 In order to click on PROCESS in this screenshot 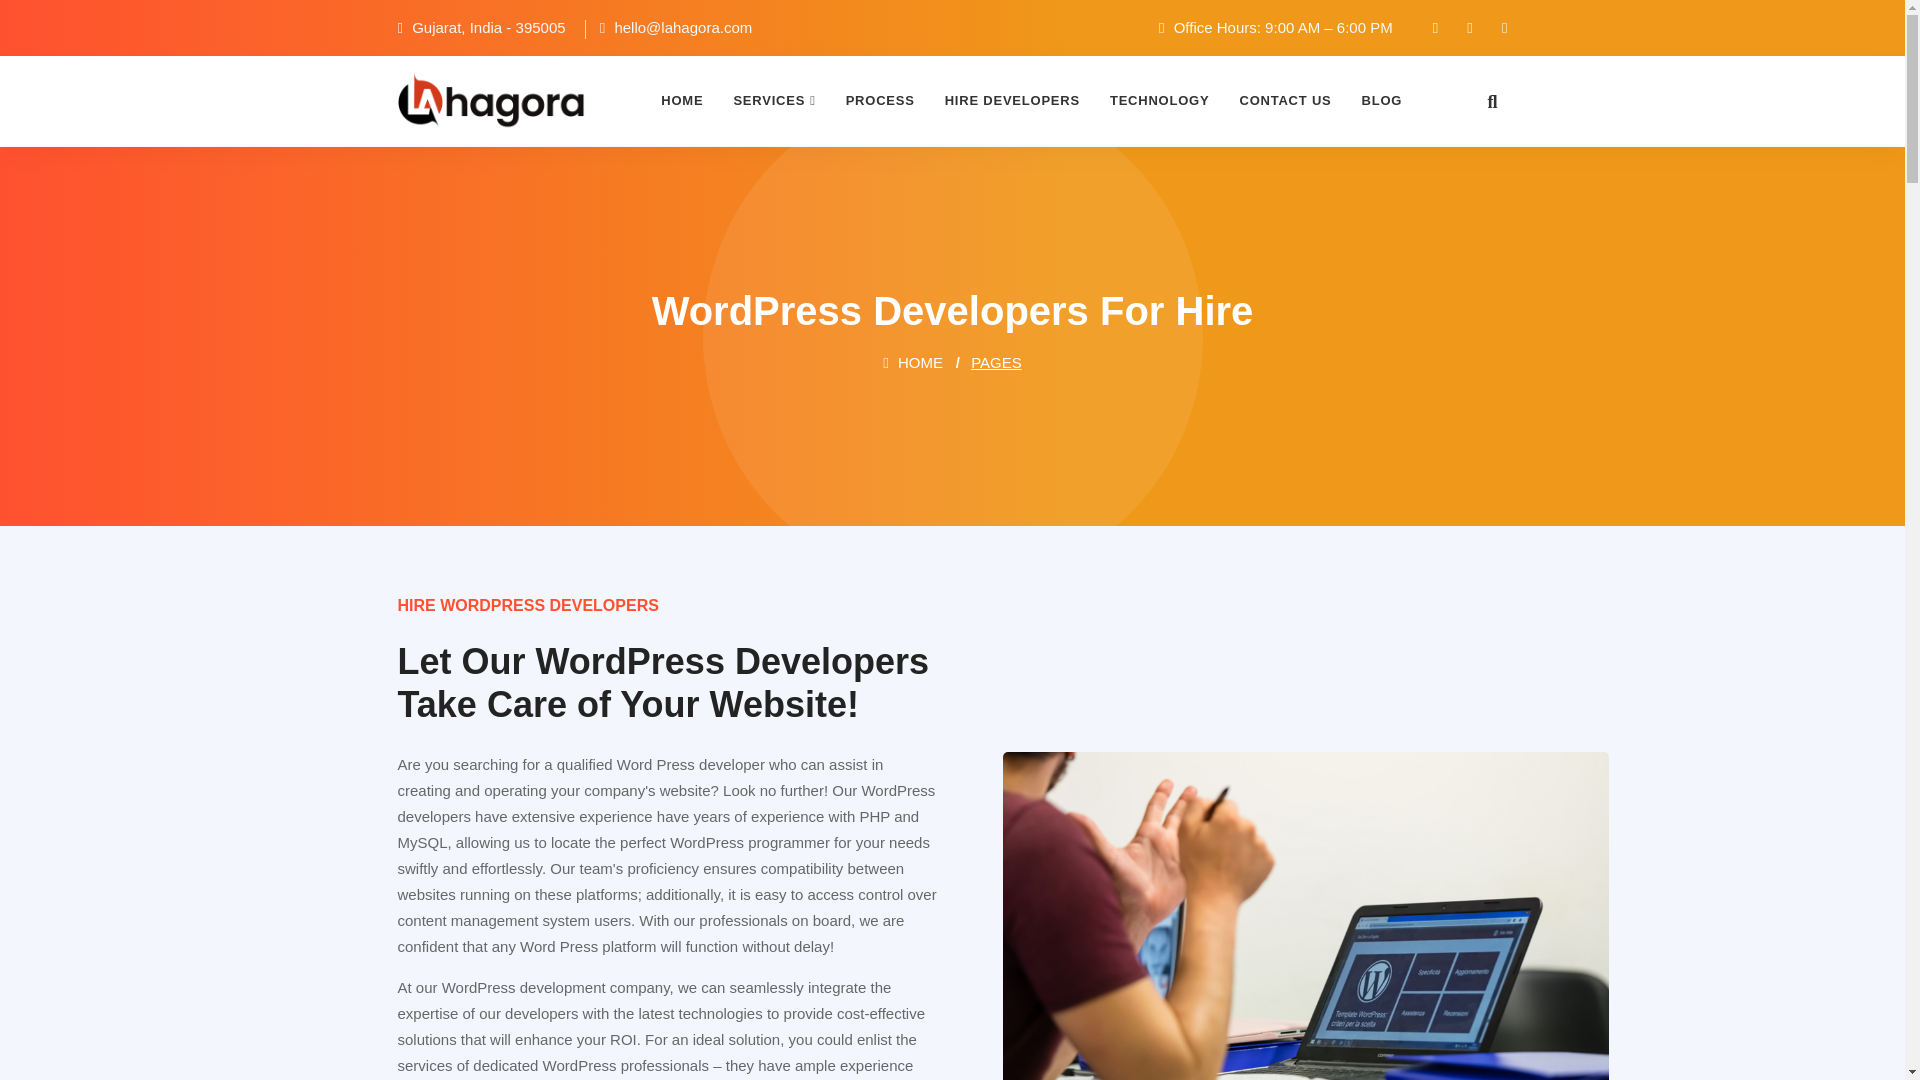, I will do `click(880, 100)`.